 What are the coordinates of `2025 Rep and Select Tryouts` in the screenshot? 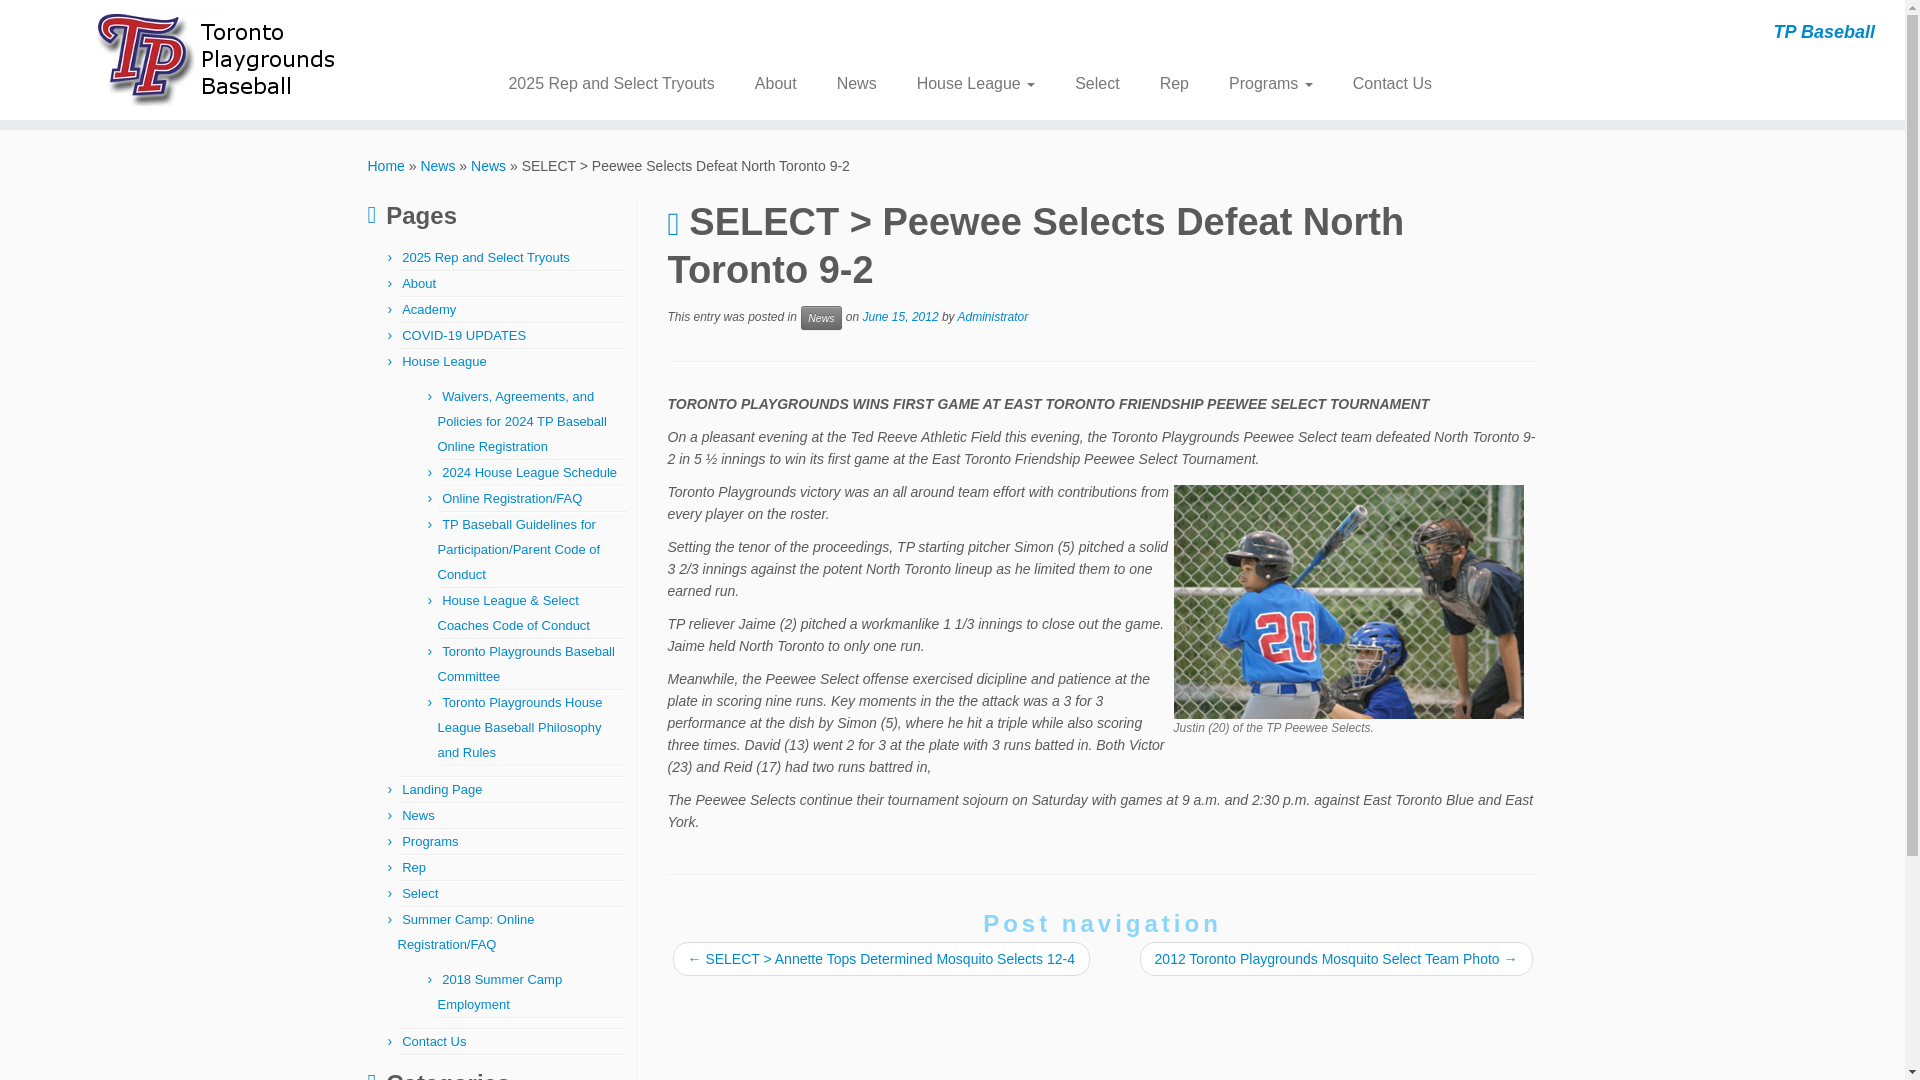 It's located at (486, 256).